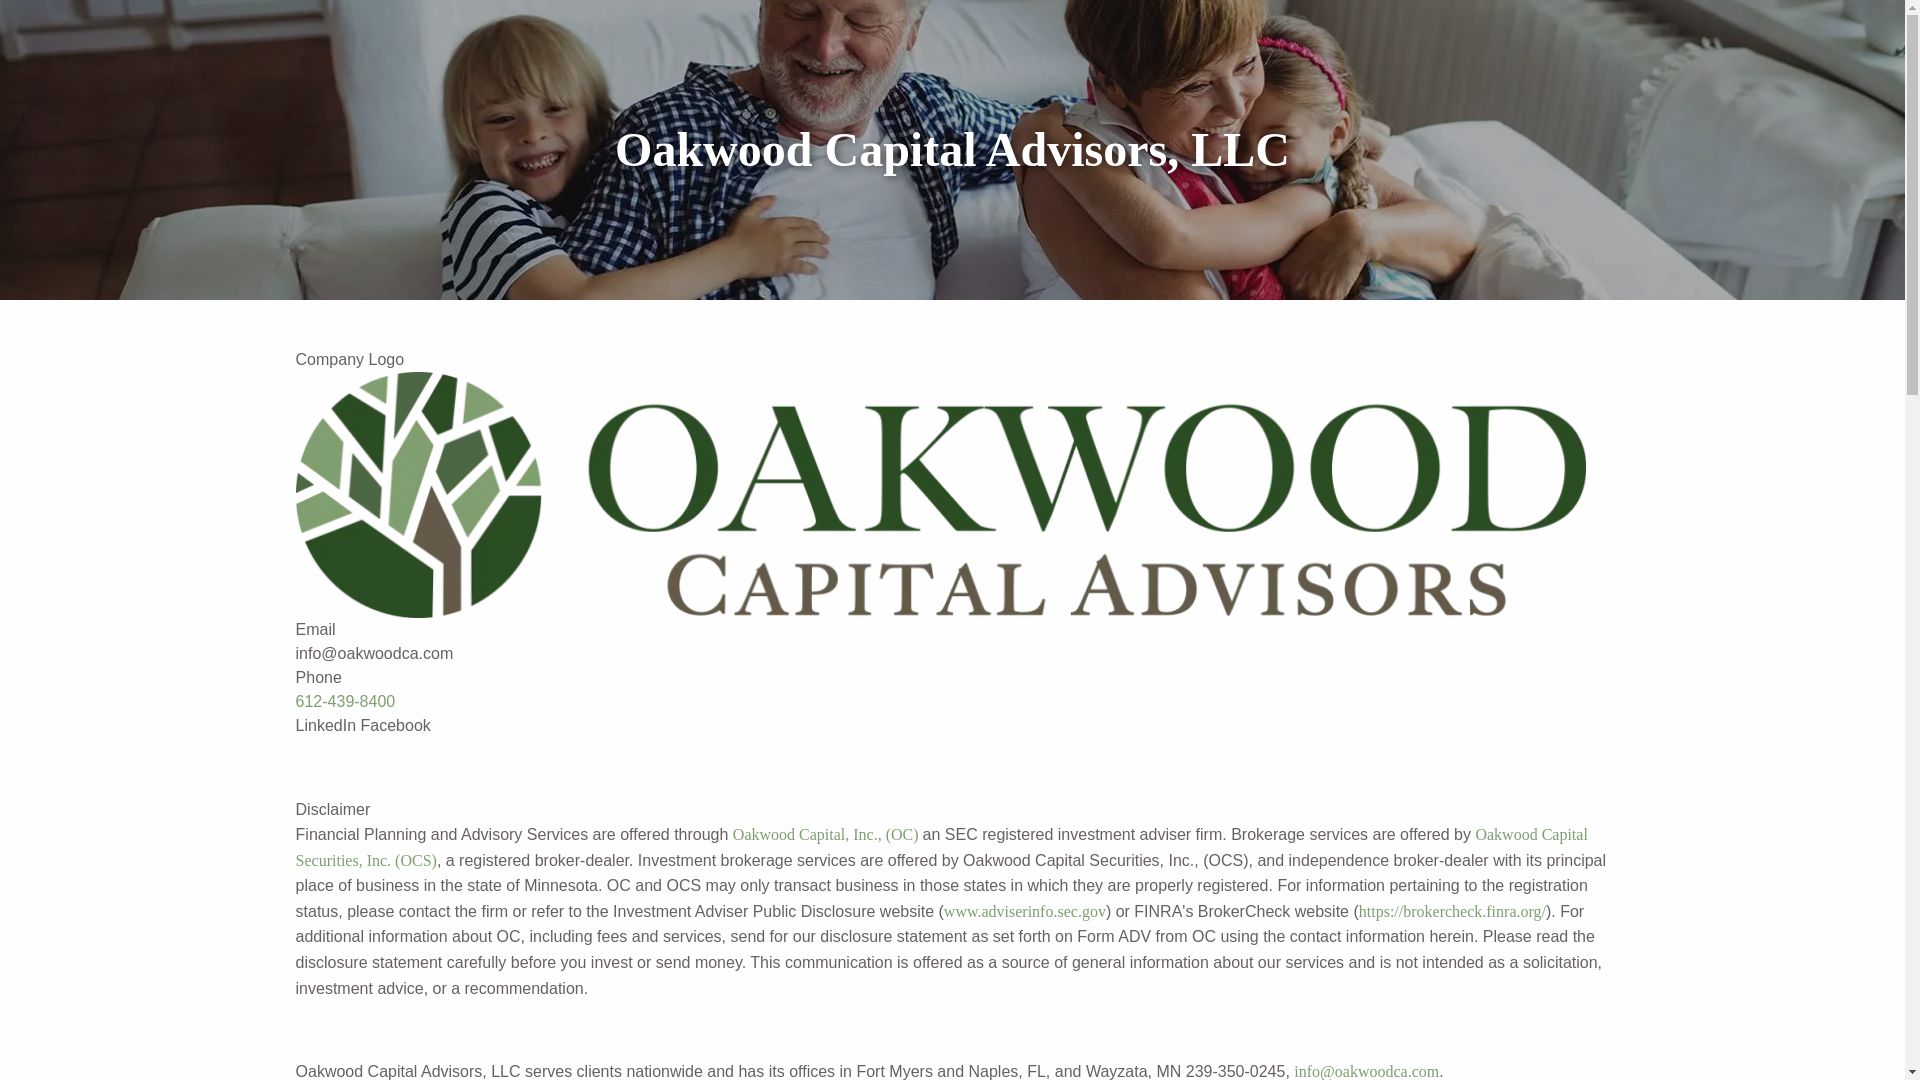  What do you see at coordinates (1470, 116) in the screenshot?
I see `Contact Us` at bounding box center [1470, 116].